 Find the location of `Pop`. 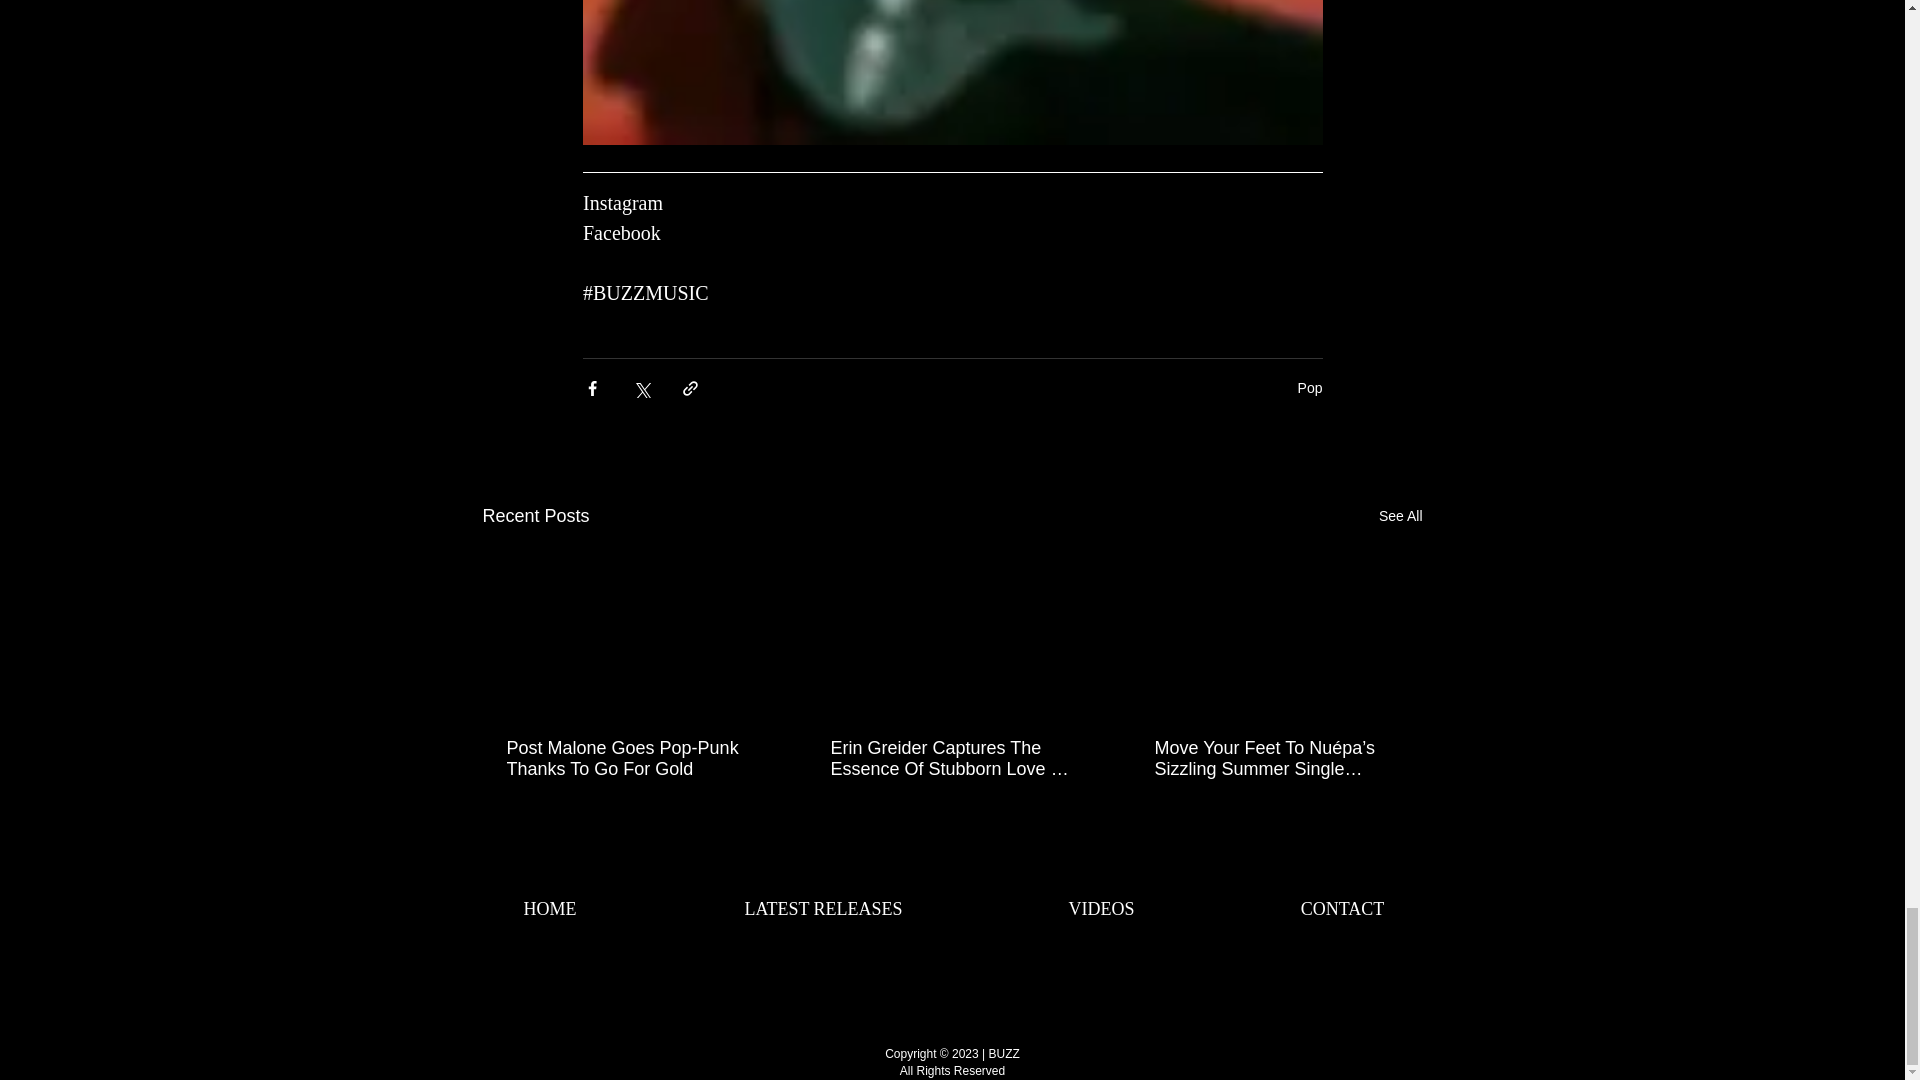

Pop is located at coordinates (1310, 388).